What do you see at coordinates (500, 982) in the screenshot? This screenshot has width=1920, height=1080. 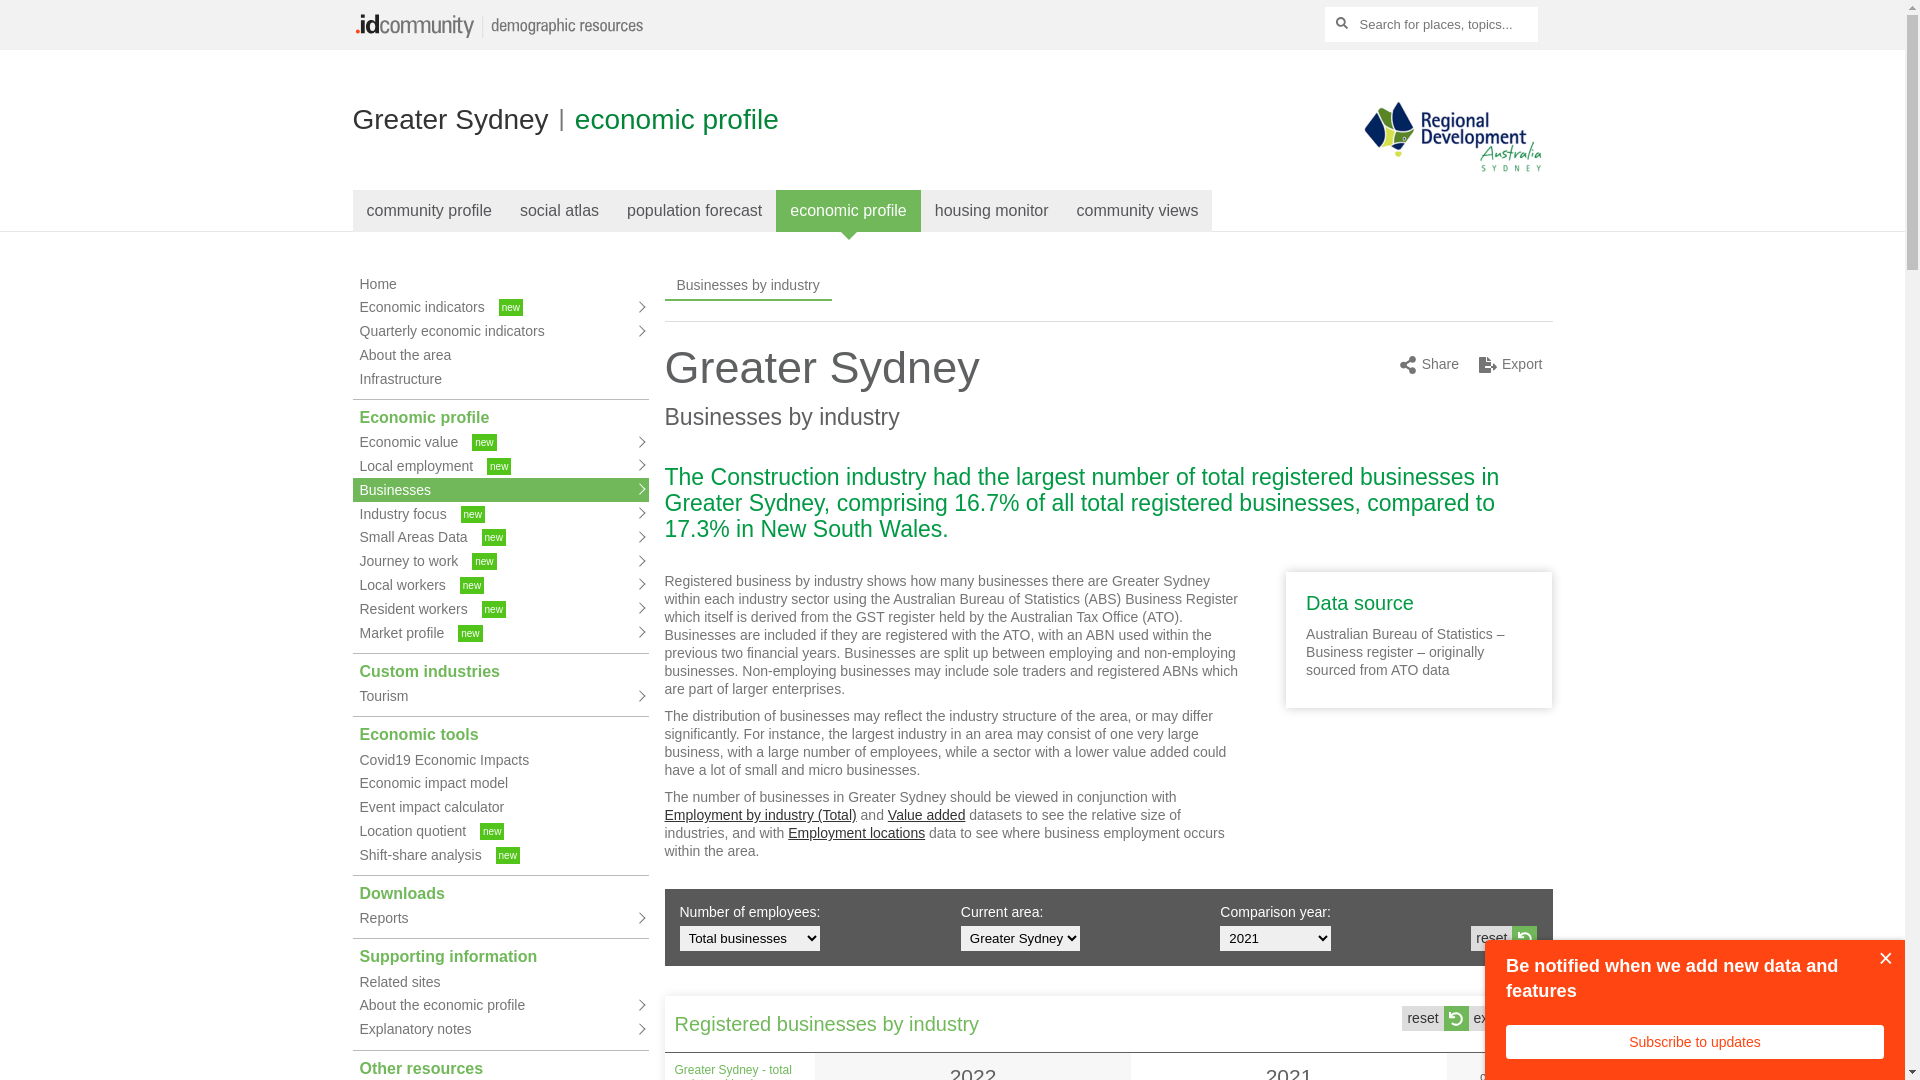 I see `Related sites` at bounding box center [500, 982].